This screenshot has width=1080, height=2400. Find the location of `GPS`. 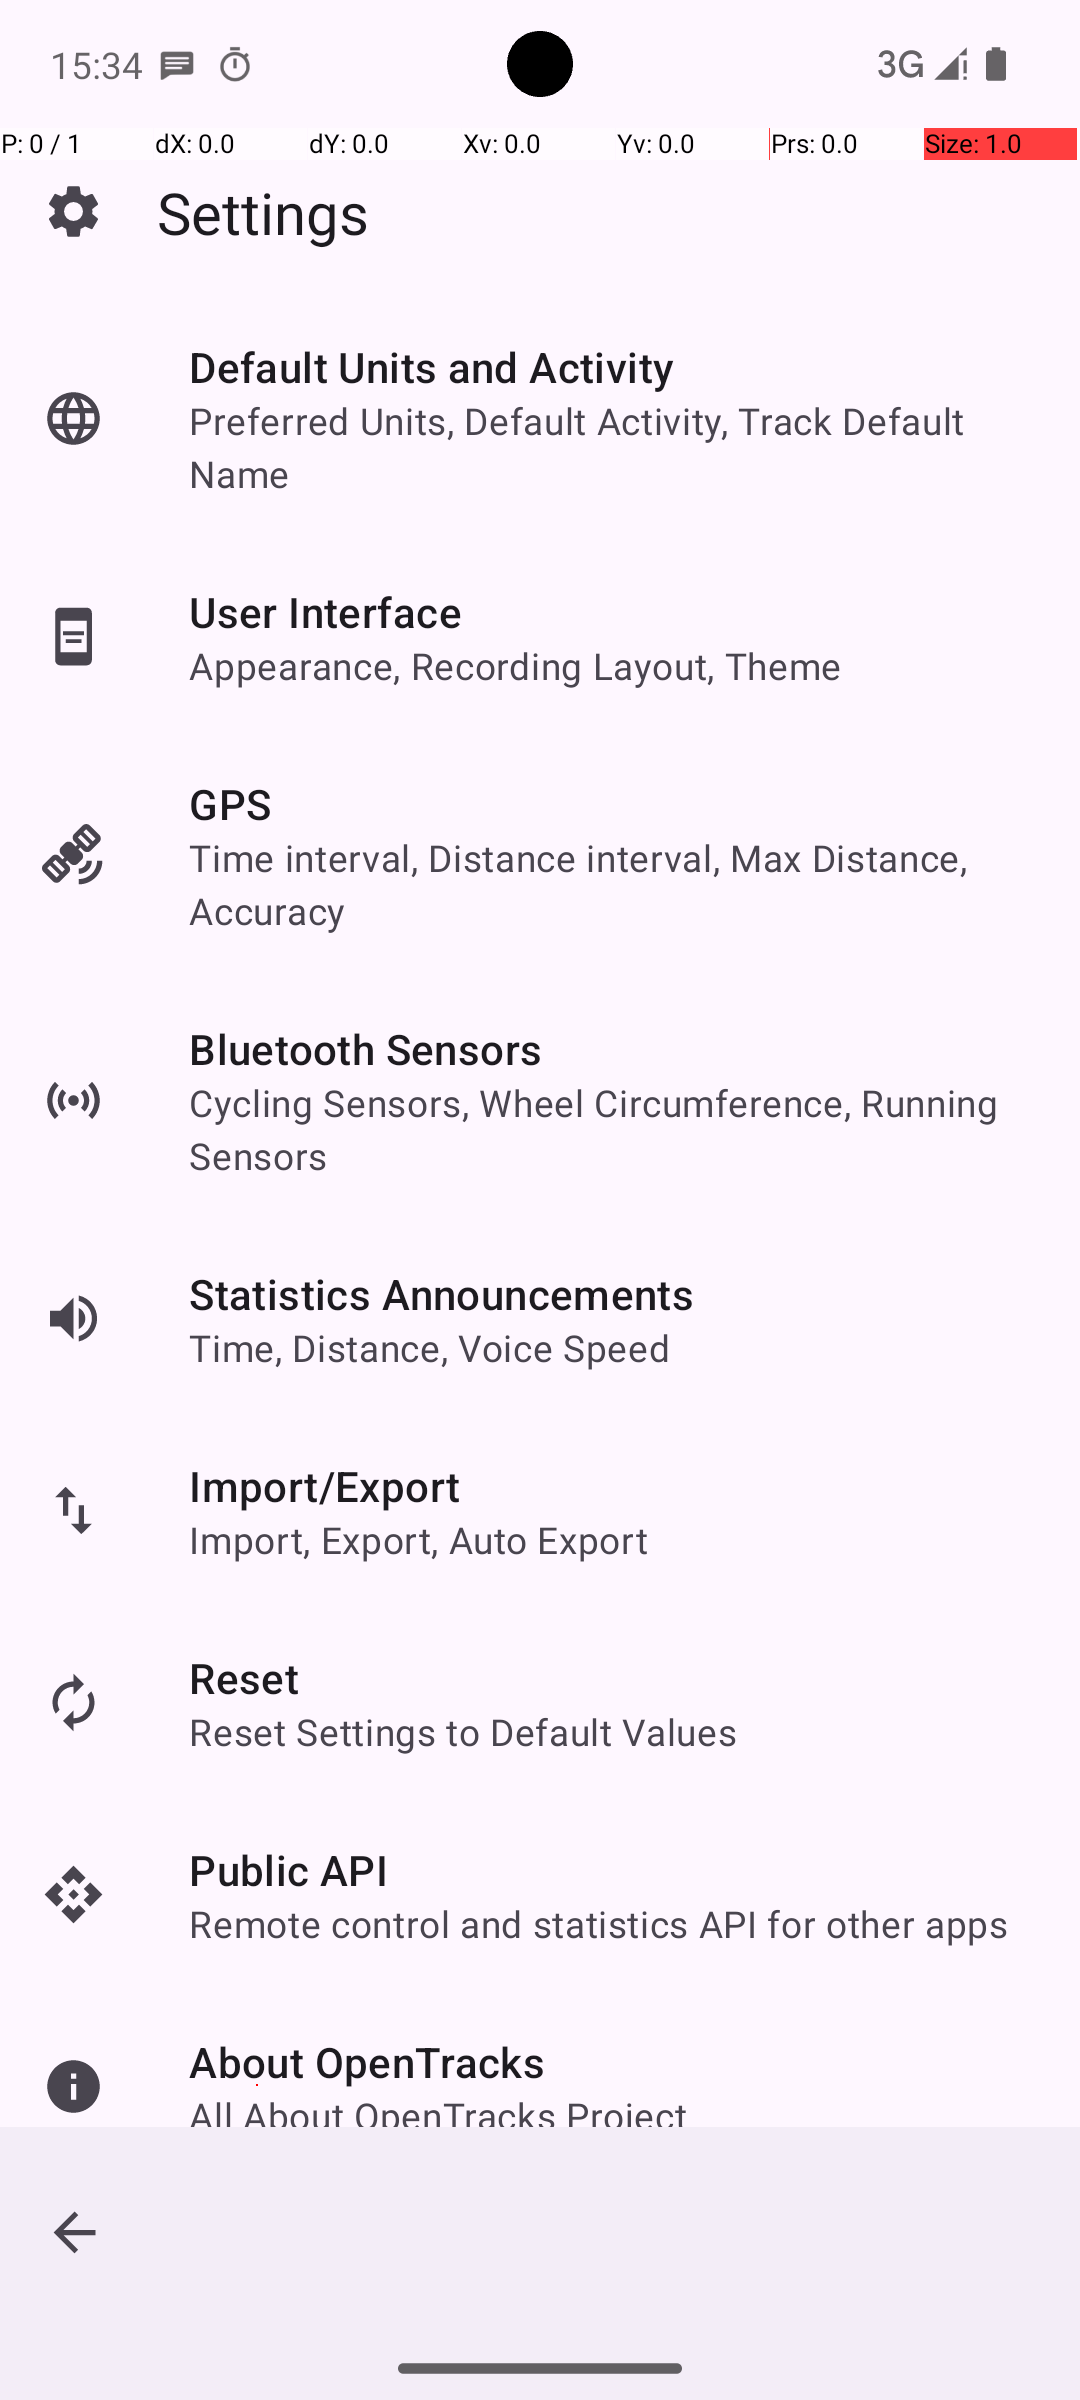

GPS is located at coordinates (230, 804).